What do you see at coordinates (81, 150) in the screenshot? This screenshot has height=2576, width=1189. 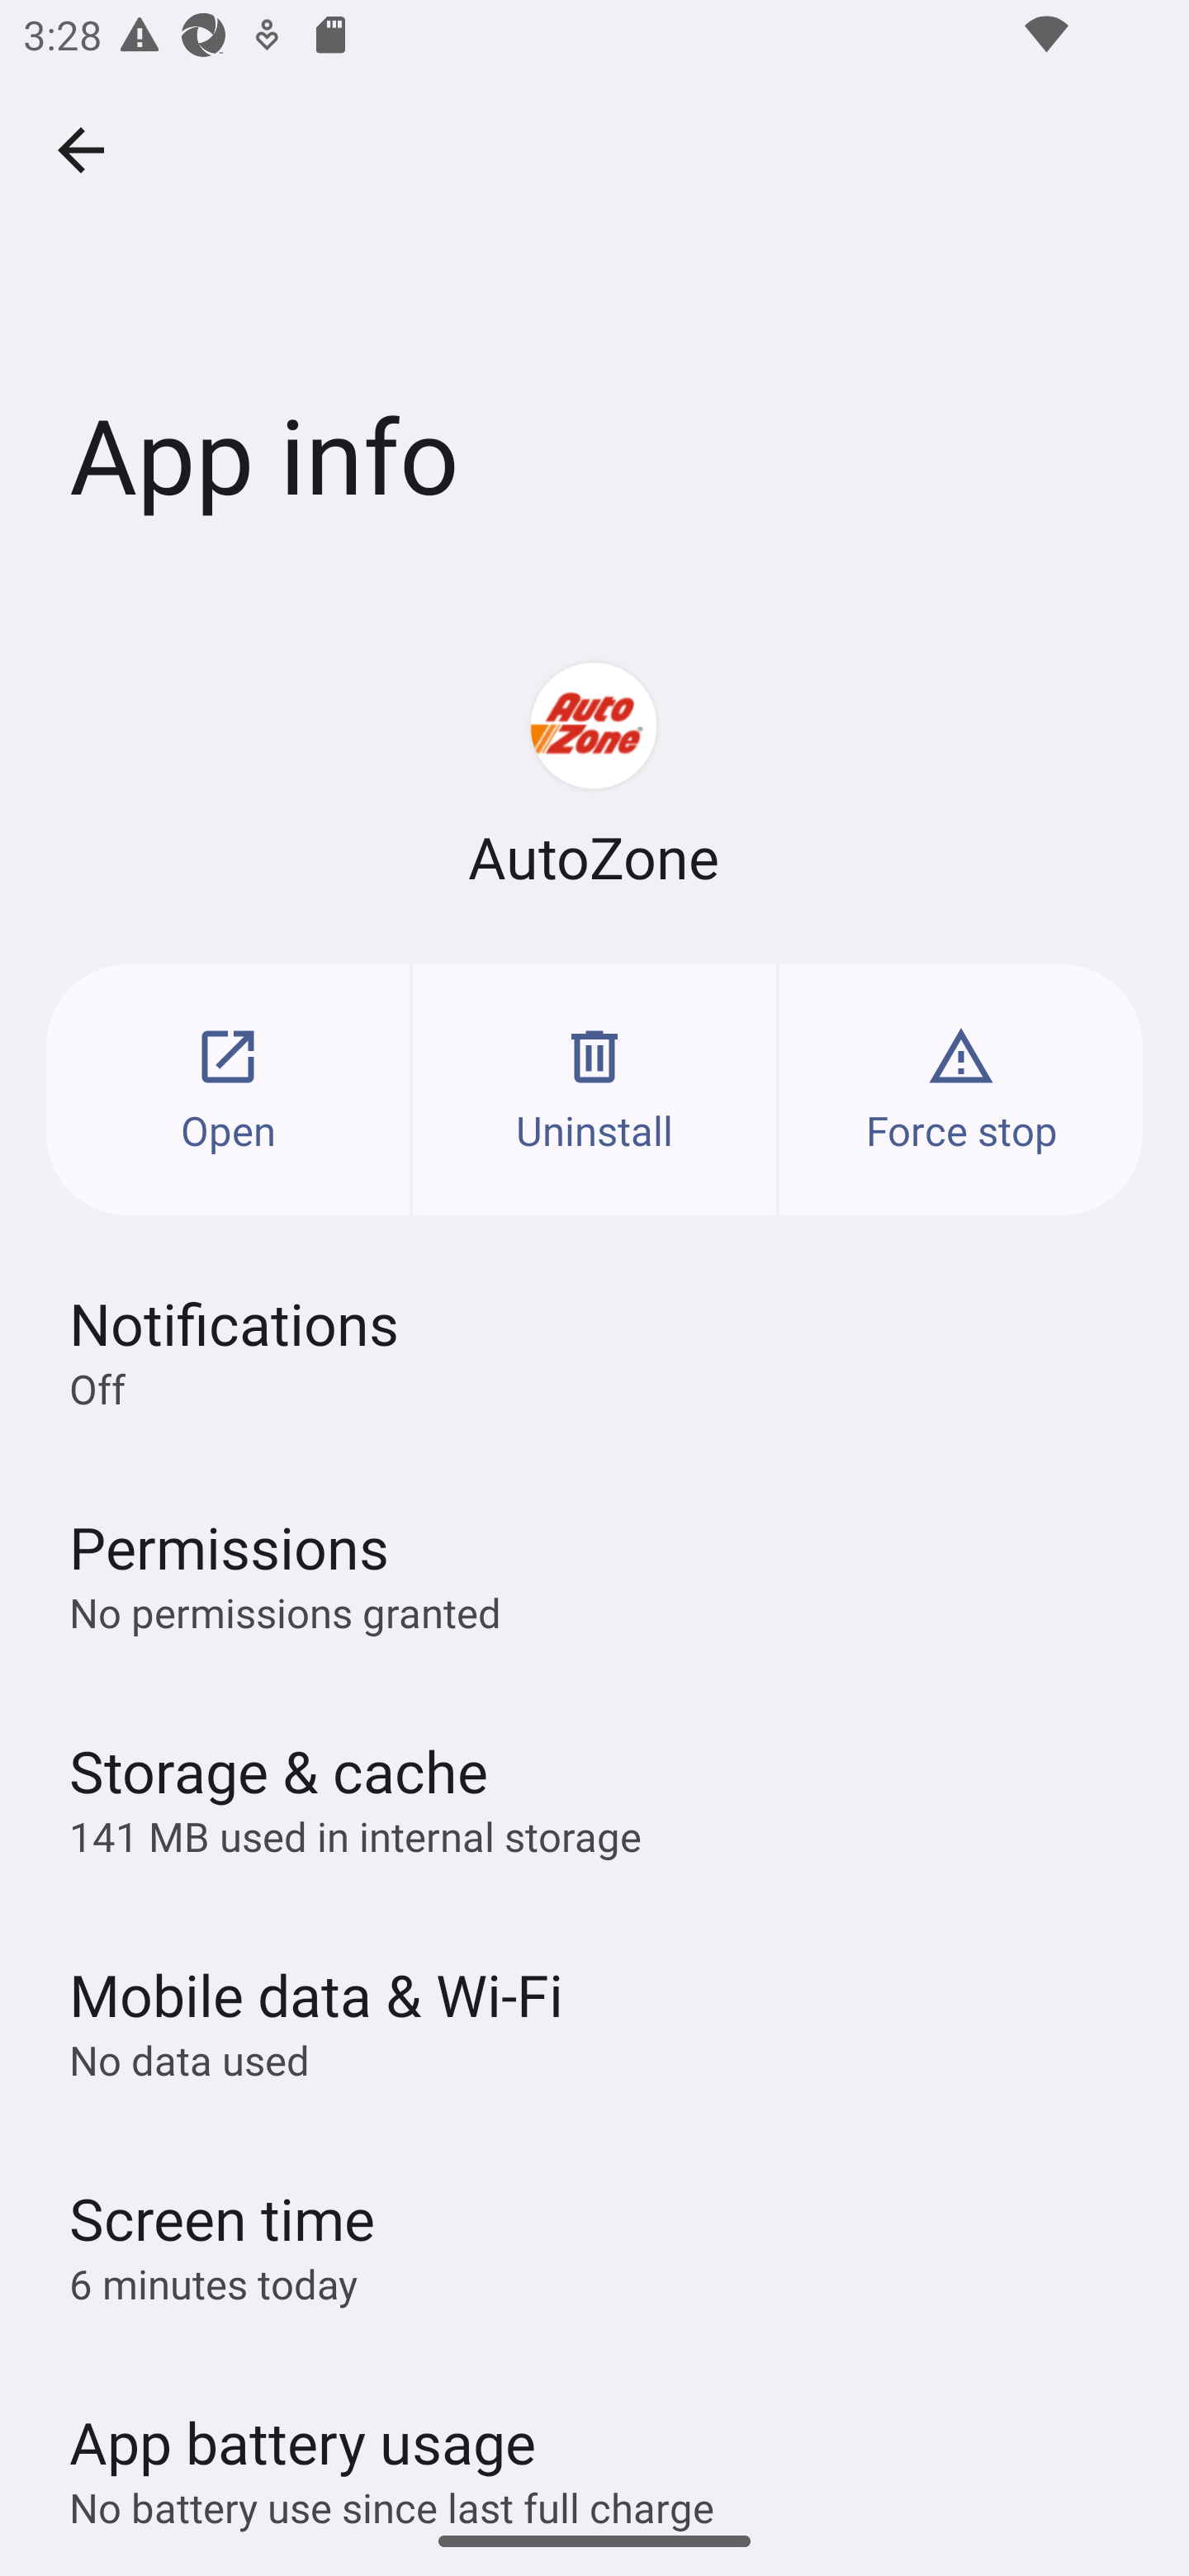 I see `Navigate up` at bounding box center [81, 150].